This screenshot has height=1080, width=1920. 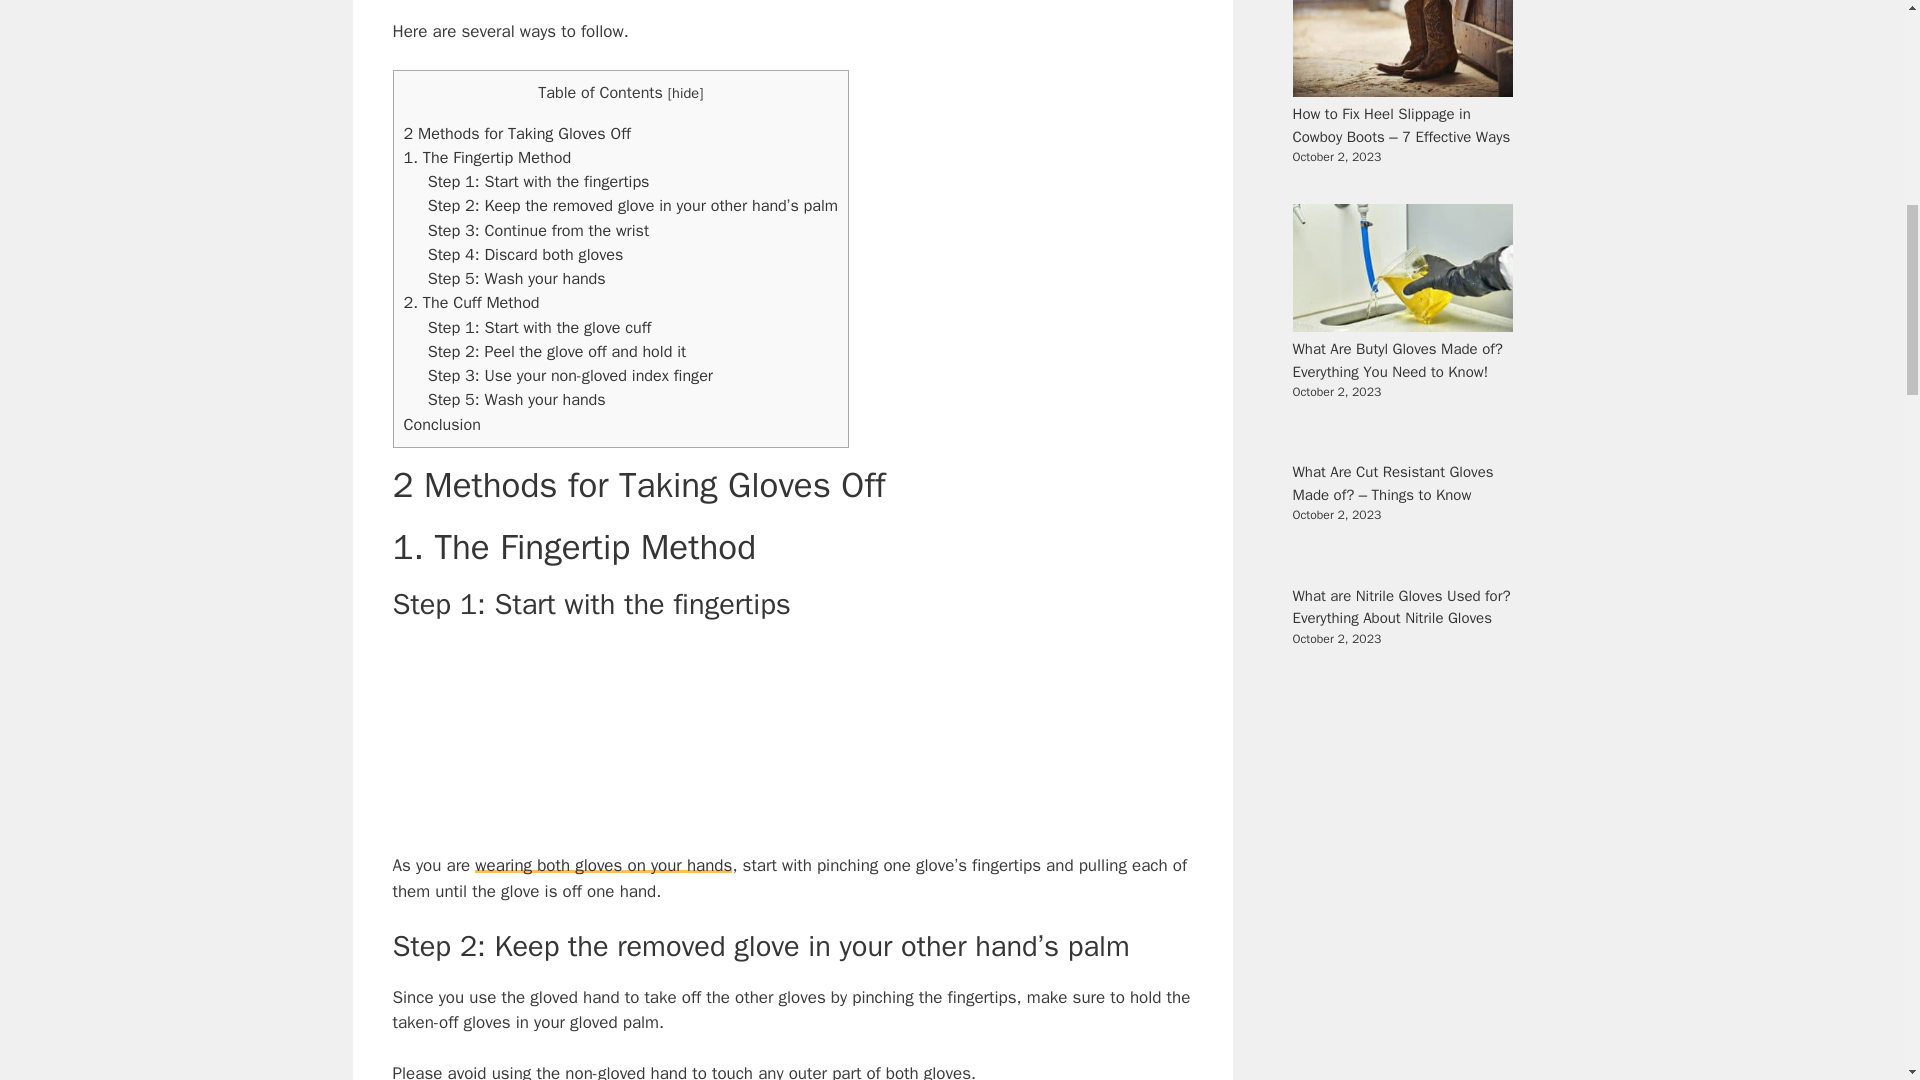 What do you see at coordinates (539, 181) in the screenshot?
I see `Step 1: Start with the fingertips` at bounding box center [539, 181].